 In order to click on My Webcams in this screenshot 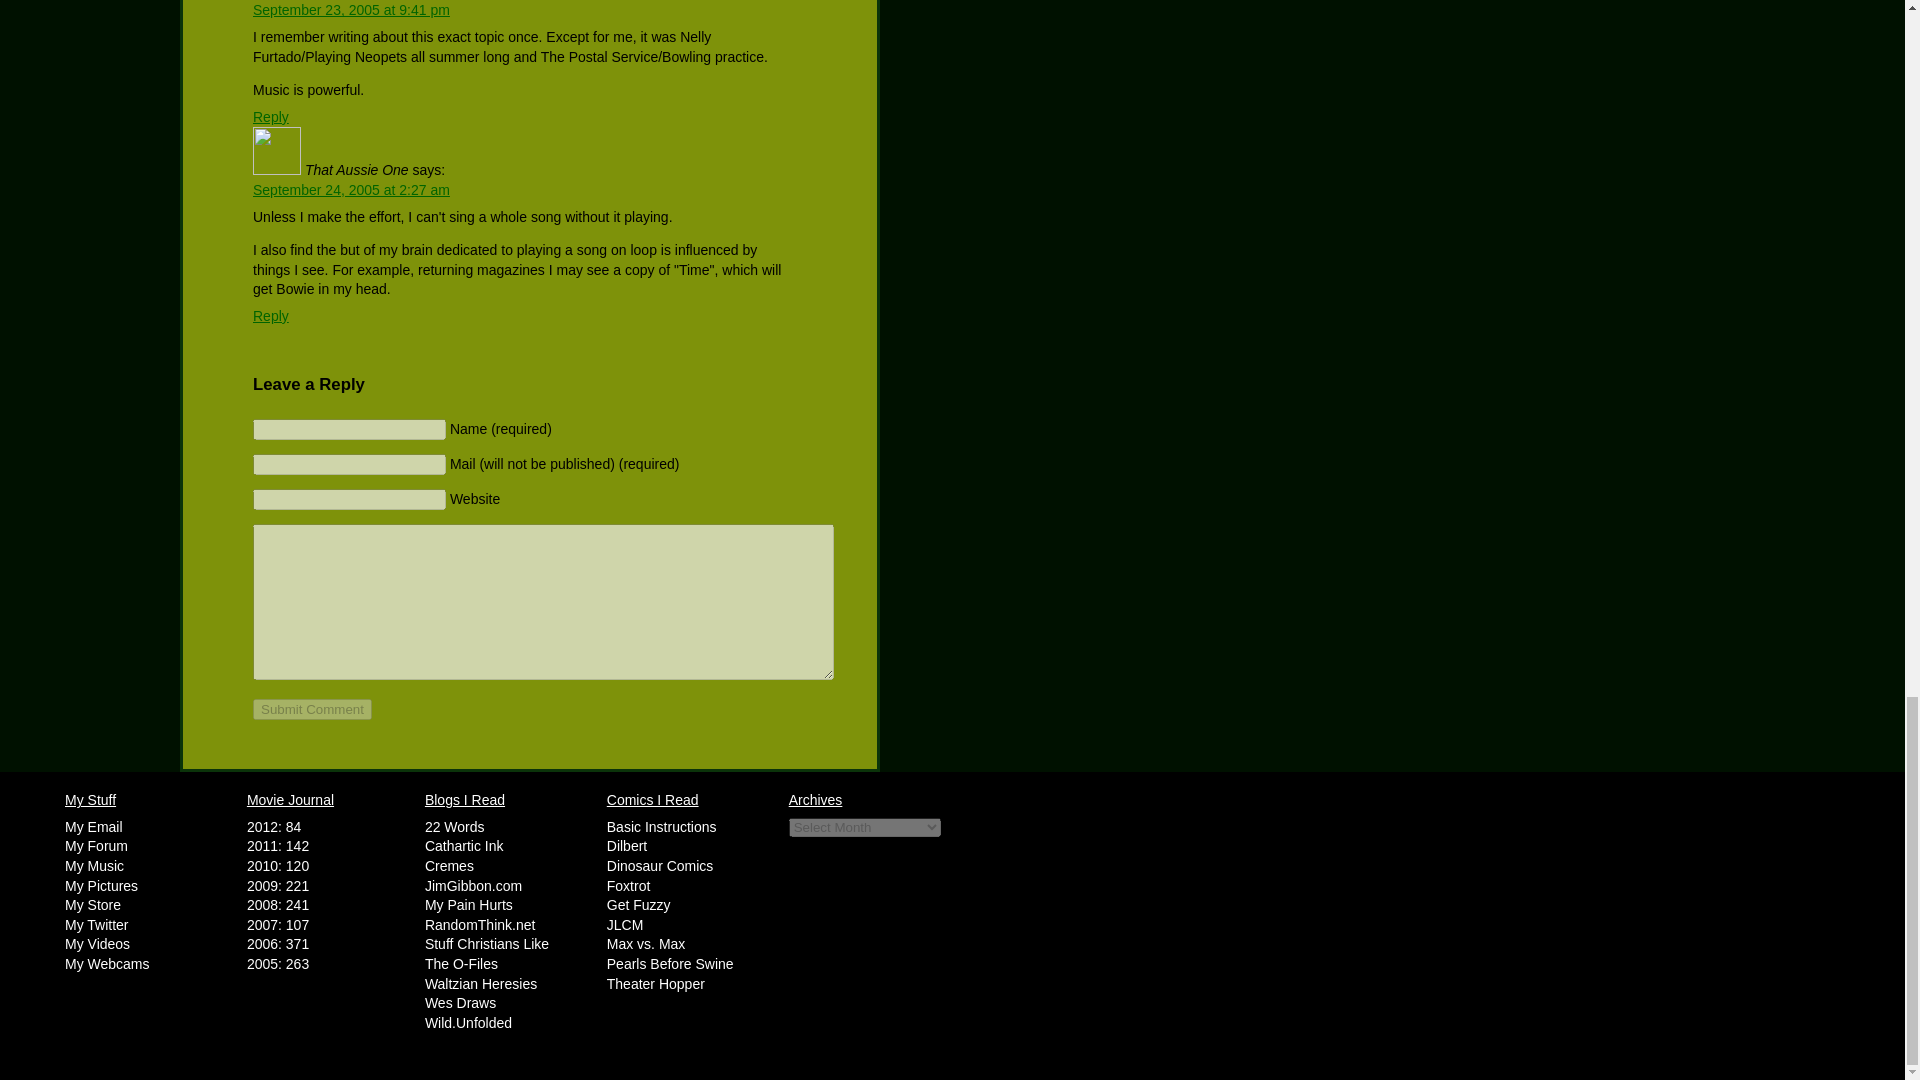, I will do `click(107, 964)`.